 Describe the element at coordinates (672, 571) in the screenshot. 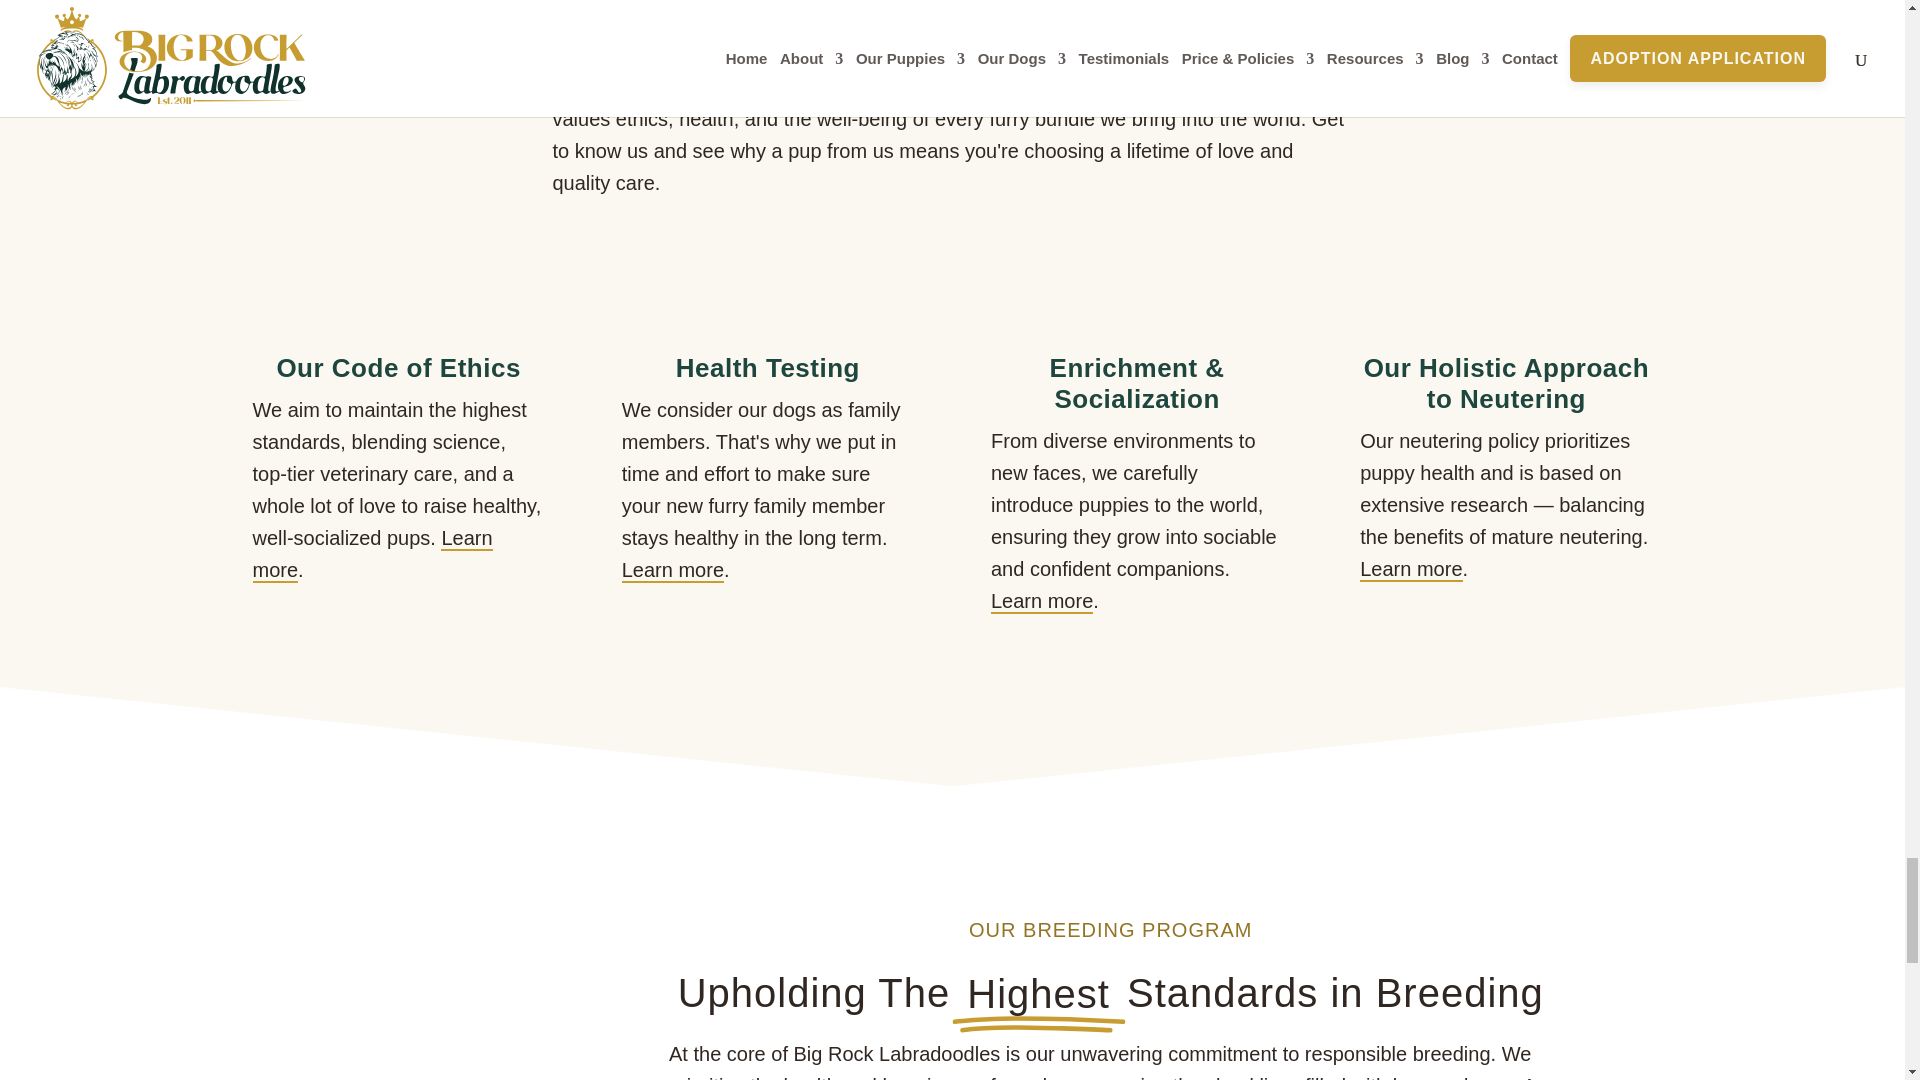

I see `Learn more about our health testing` at that location.